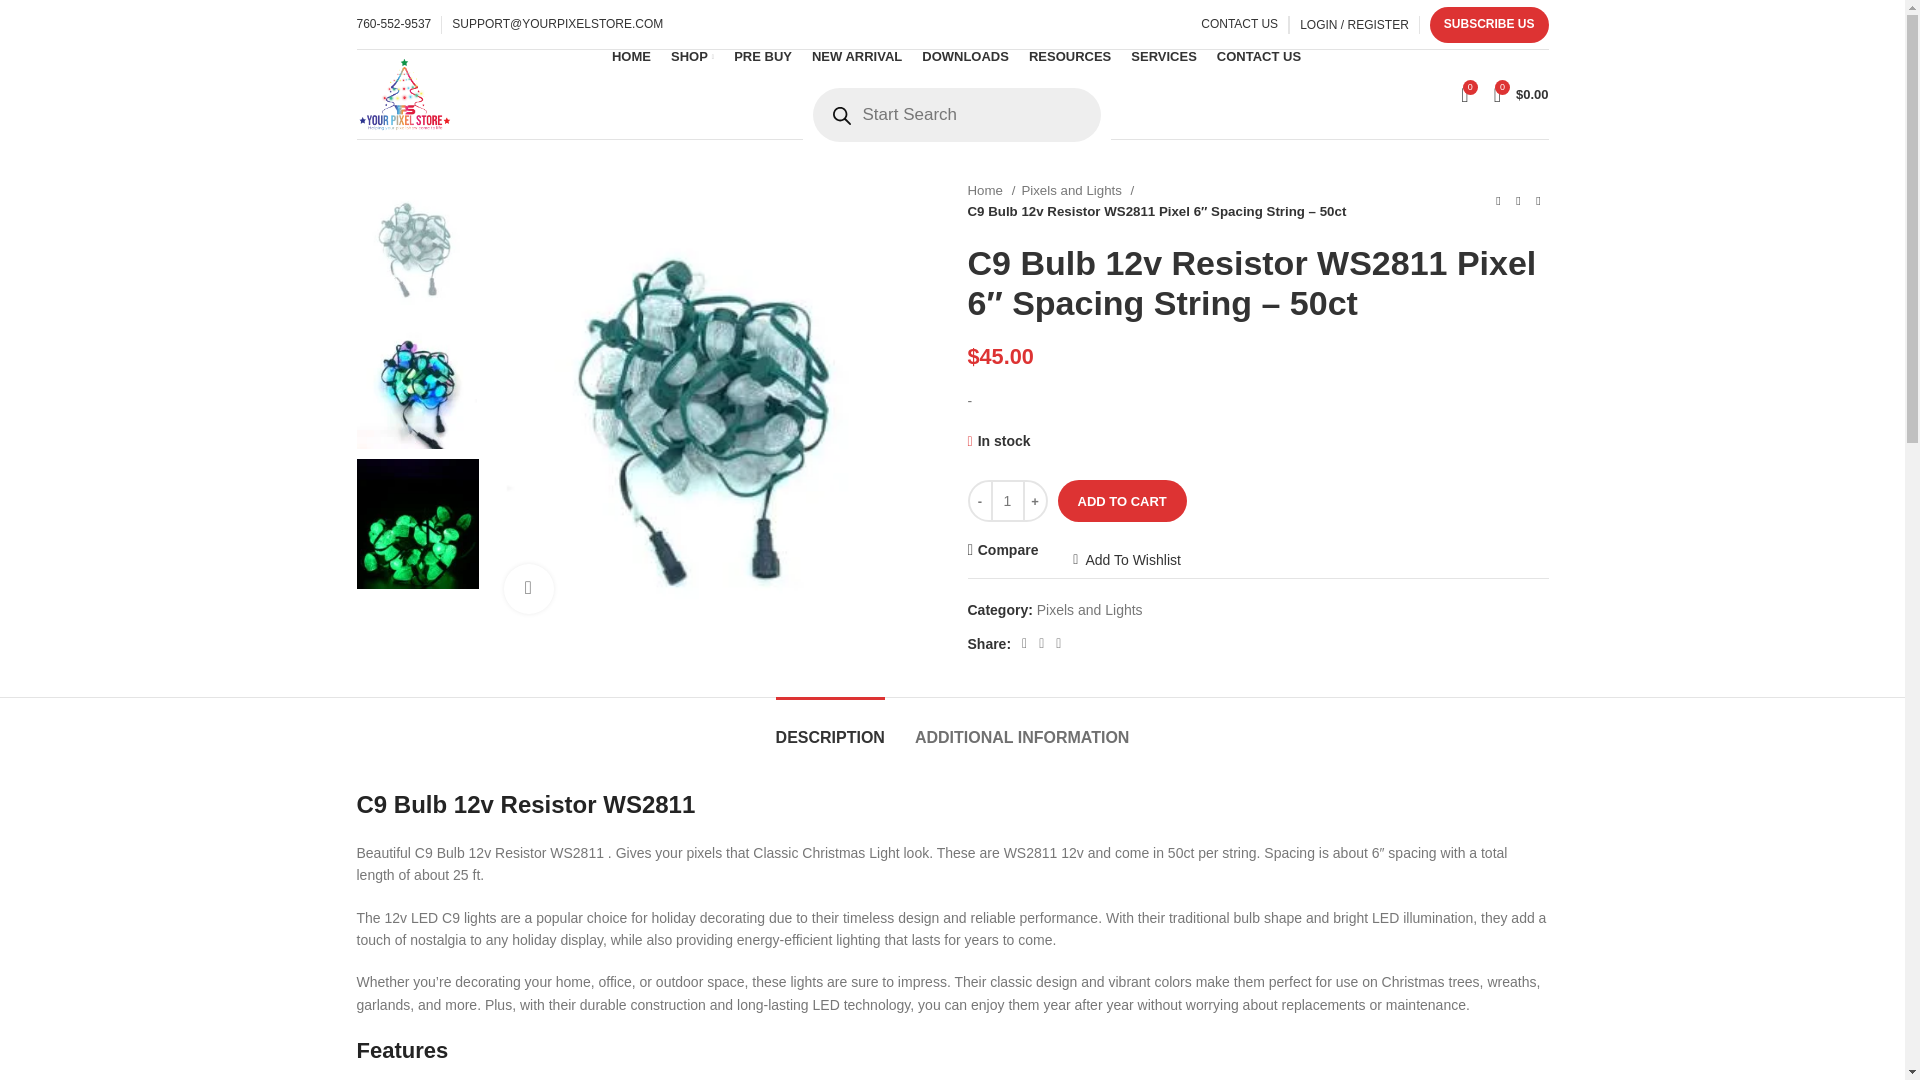  What do you see at coordinates (1522, 94) in the screenshot?
I see `Shopping cart` at bounding box center [1522, 94].